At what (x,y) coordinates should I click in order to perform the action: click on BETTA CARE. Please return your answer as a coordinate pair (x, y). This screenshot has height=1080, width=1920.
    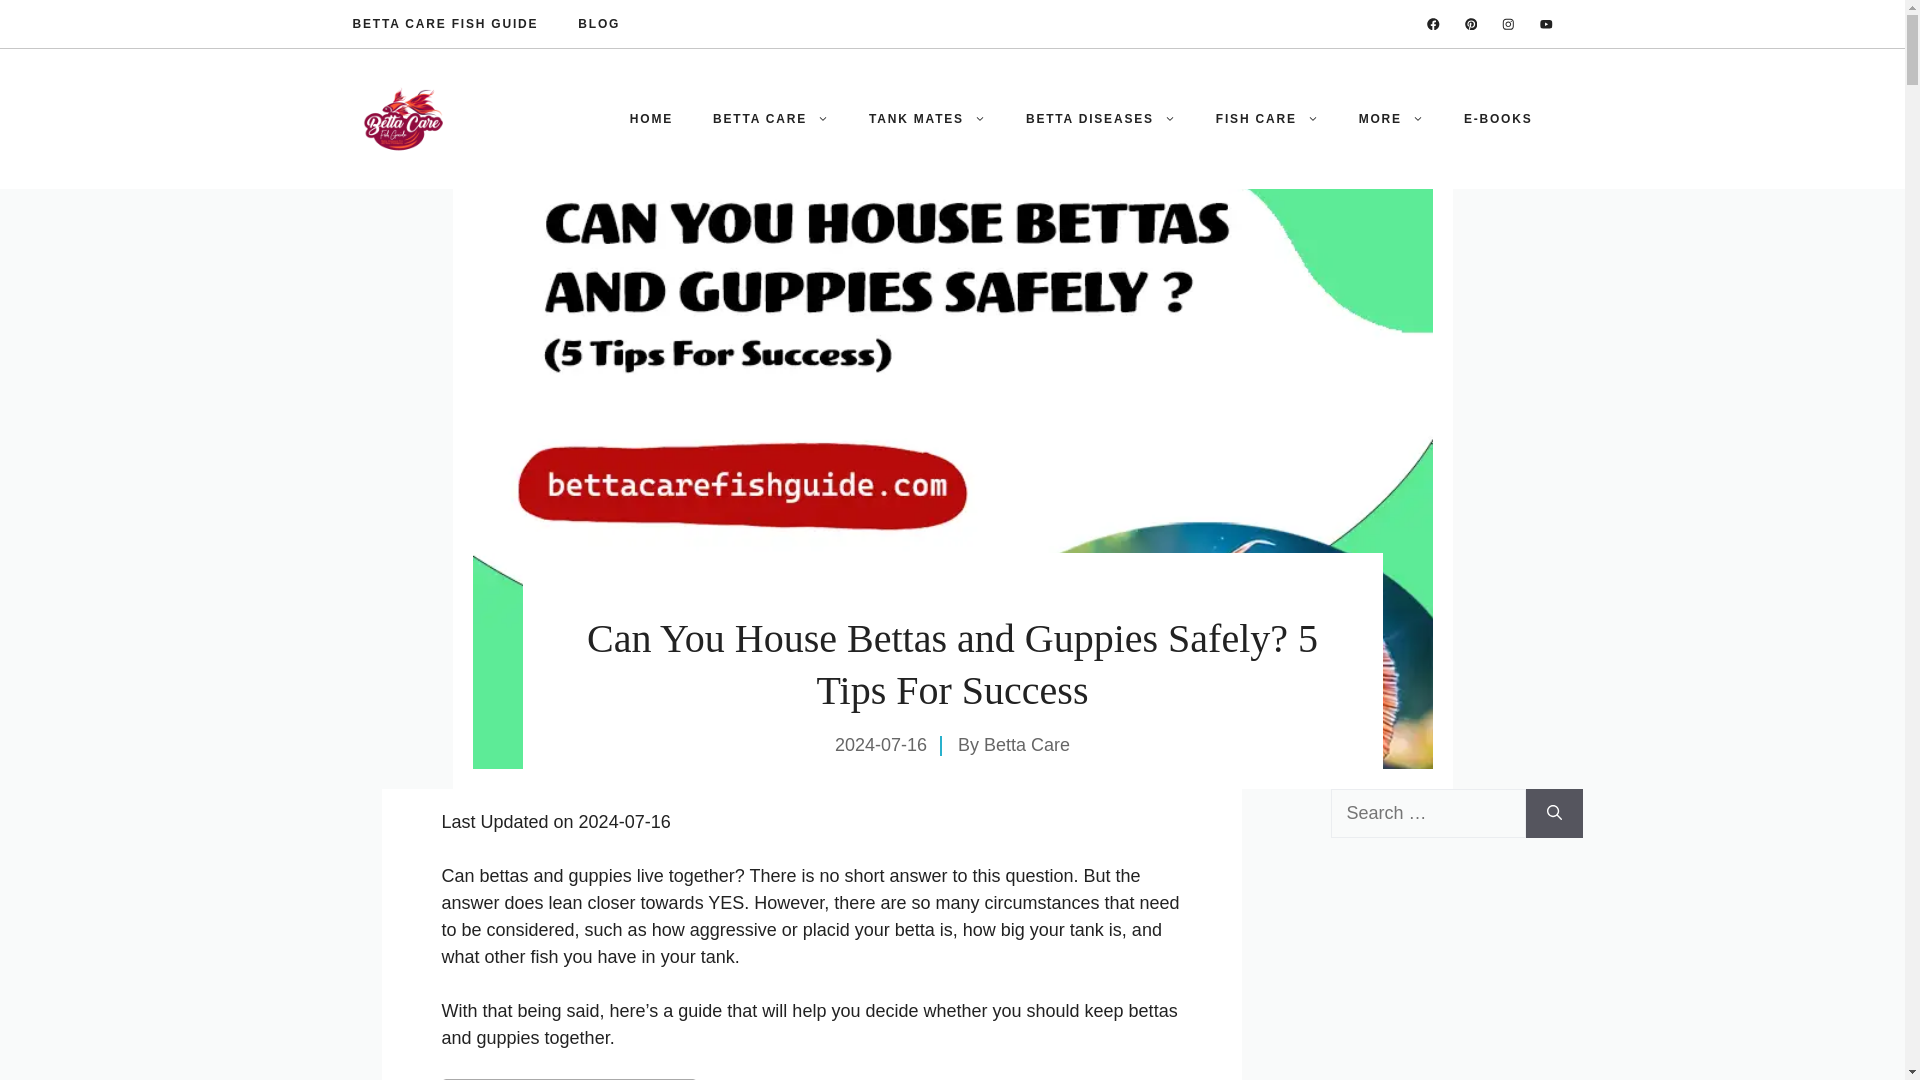
    Looking at the image, I should click on (770, 118).